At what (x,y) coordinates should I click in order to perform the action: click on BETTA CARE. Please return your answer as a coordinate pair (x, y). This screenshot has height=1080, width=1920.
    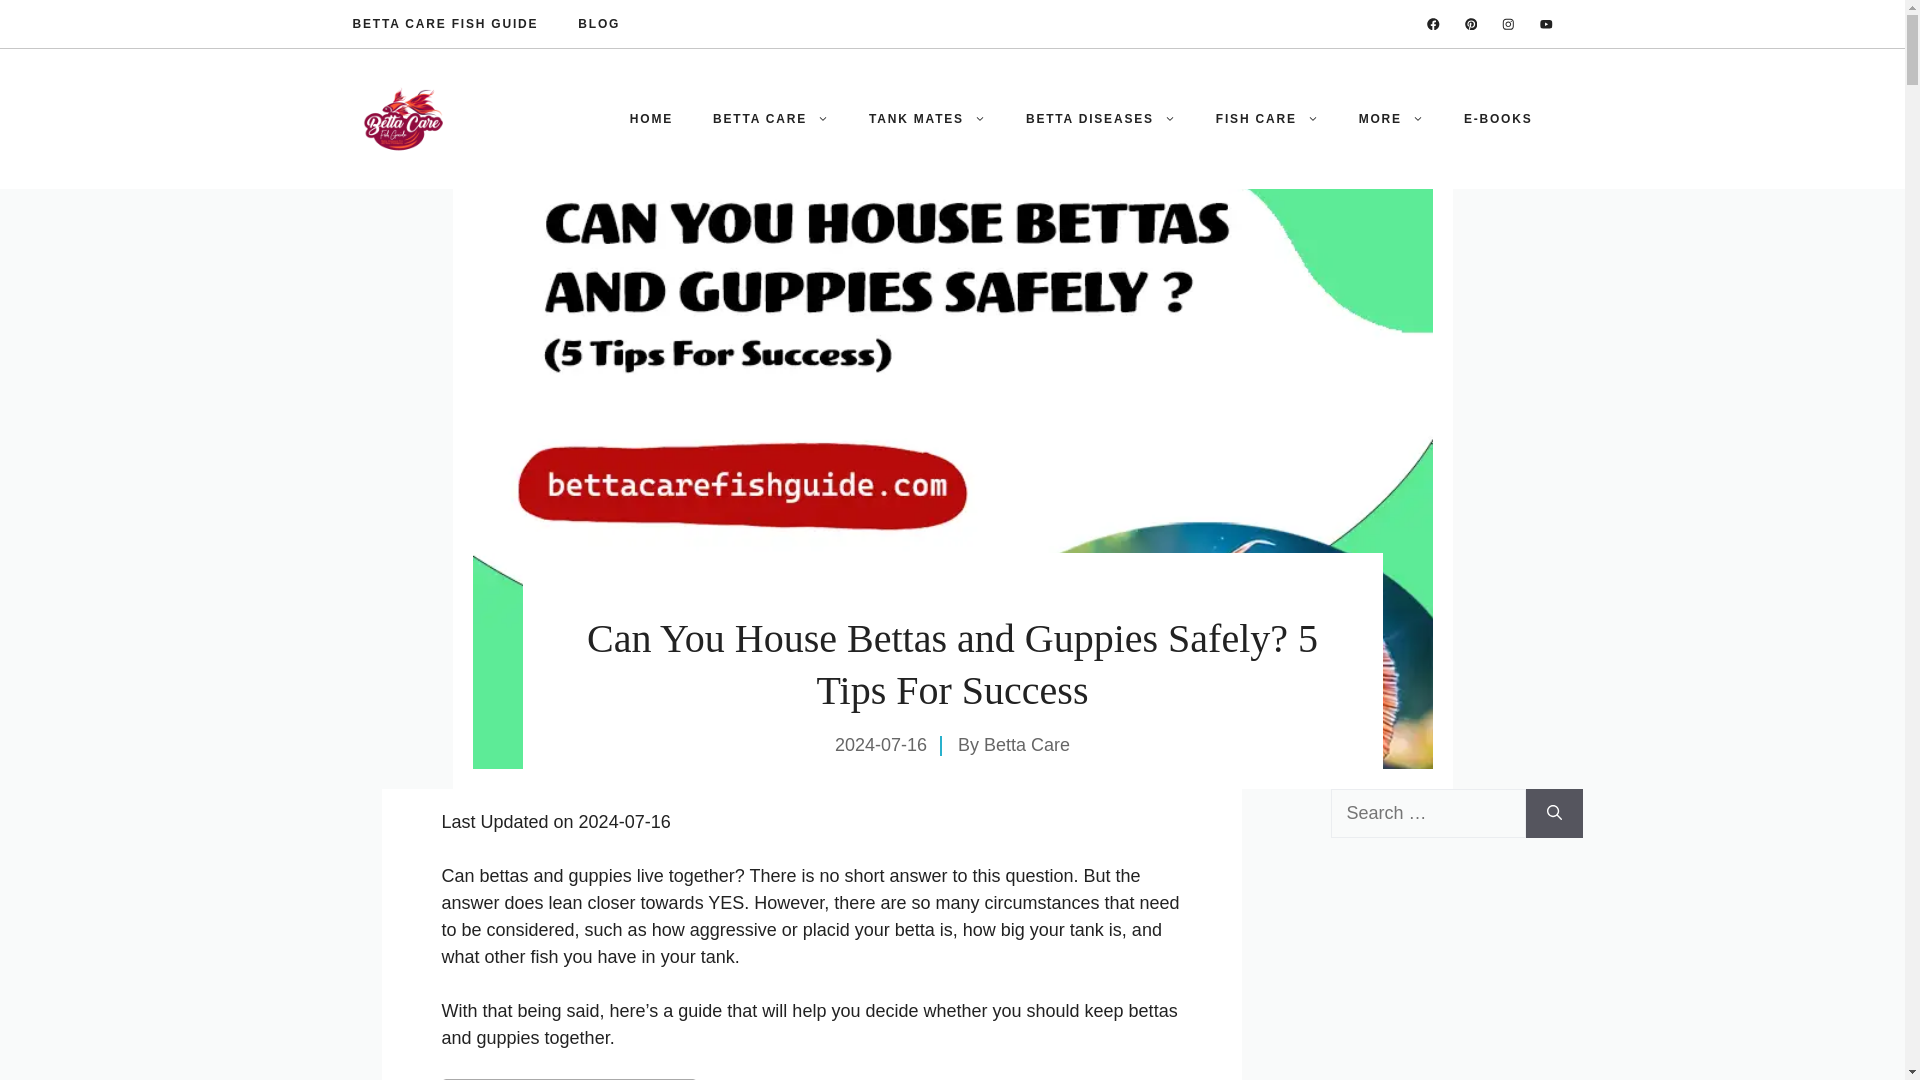
    Looking at the image, I should click on (770, 118).